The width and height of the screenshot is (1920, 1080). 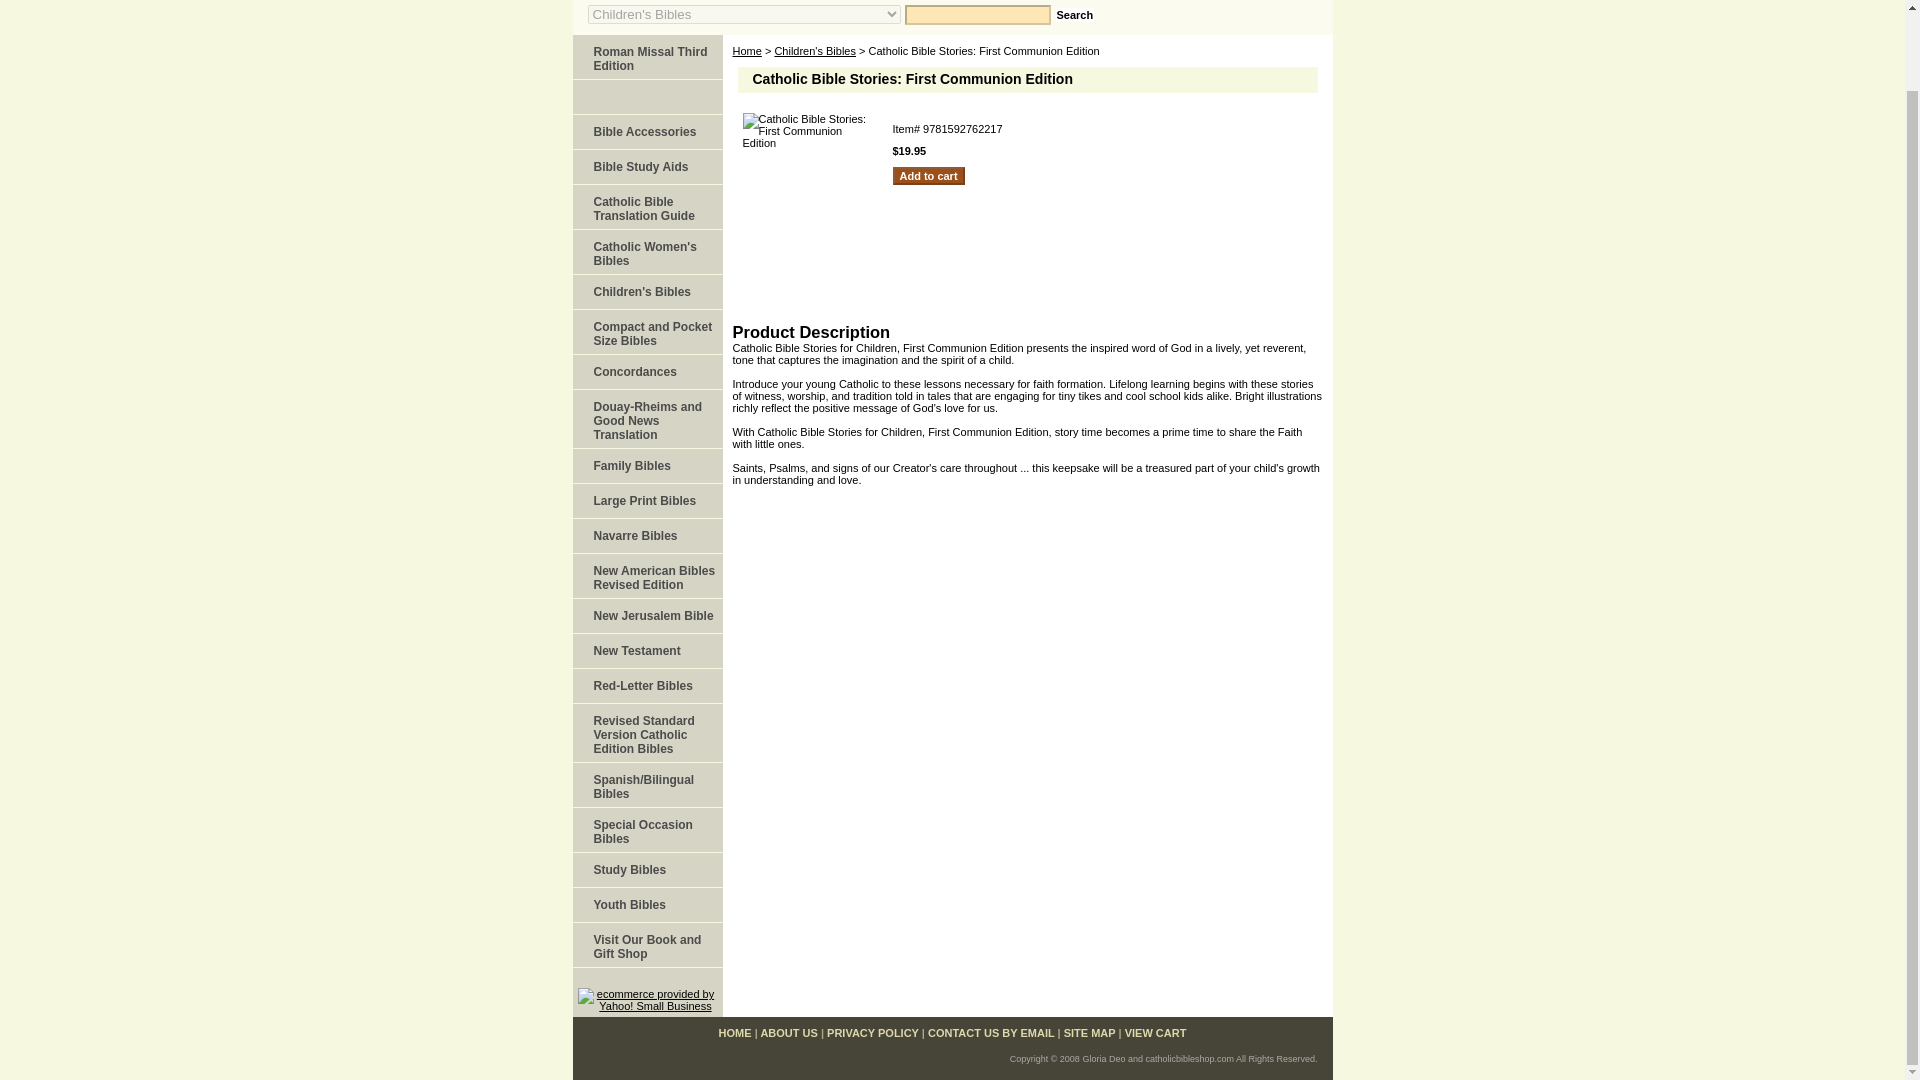 I want to click on Add to cart, so click(x=928, y=176).